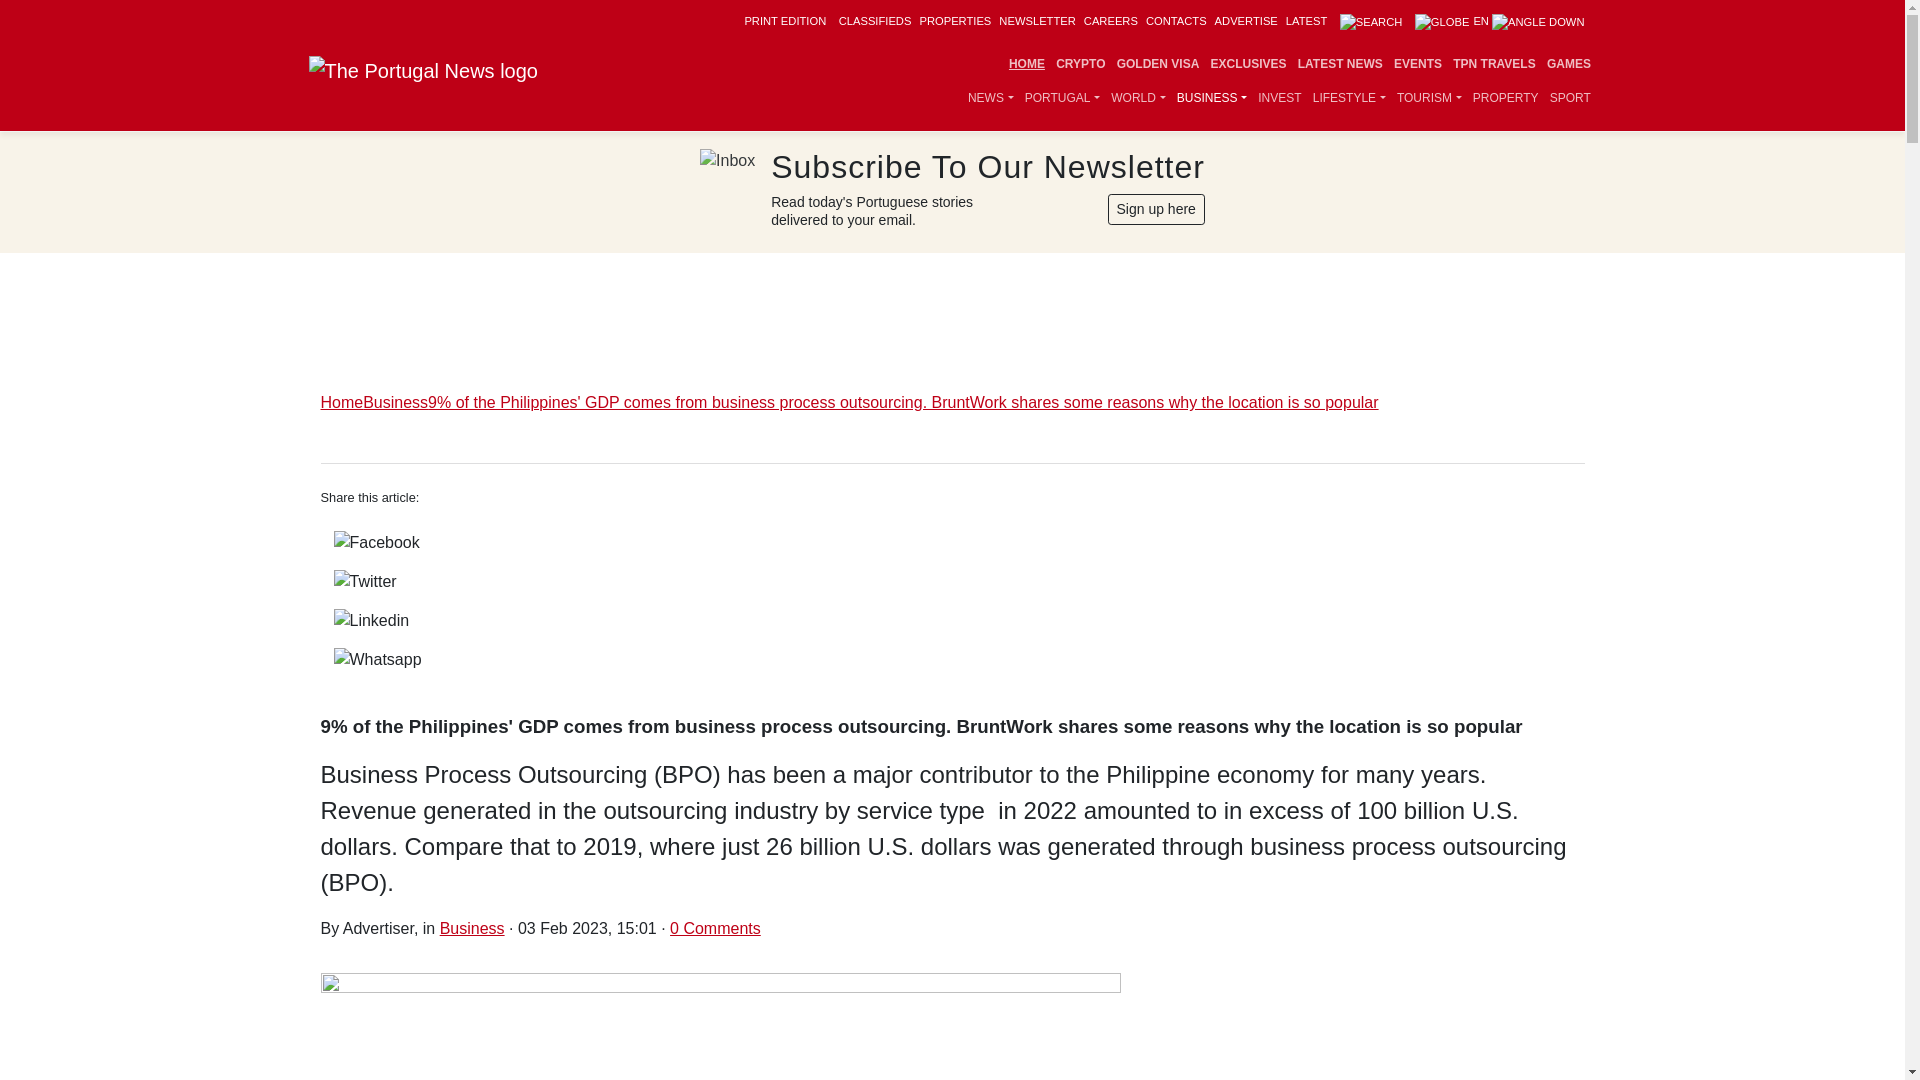  Describe the element at coordinates (1026, 64) in the screenshot. I see `HOME` at that location.